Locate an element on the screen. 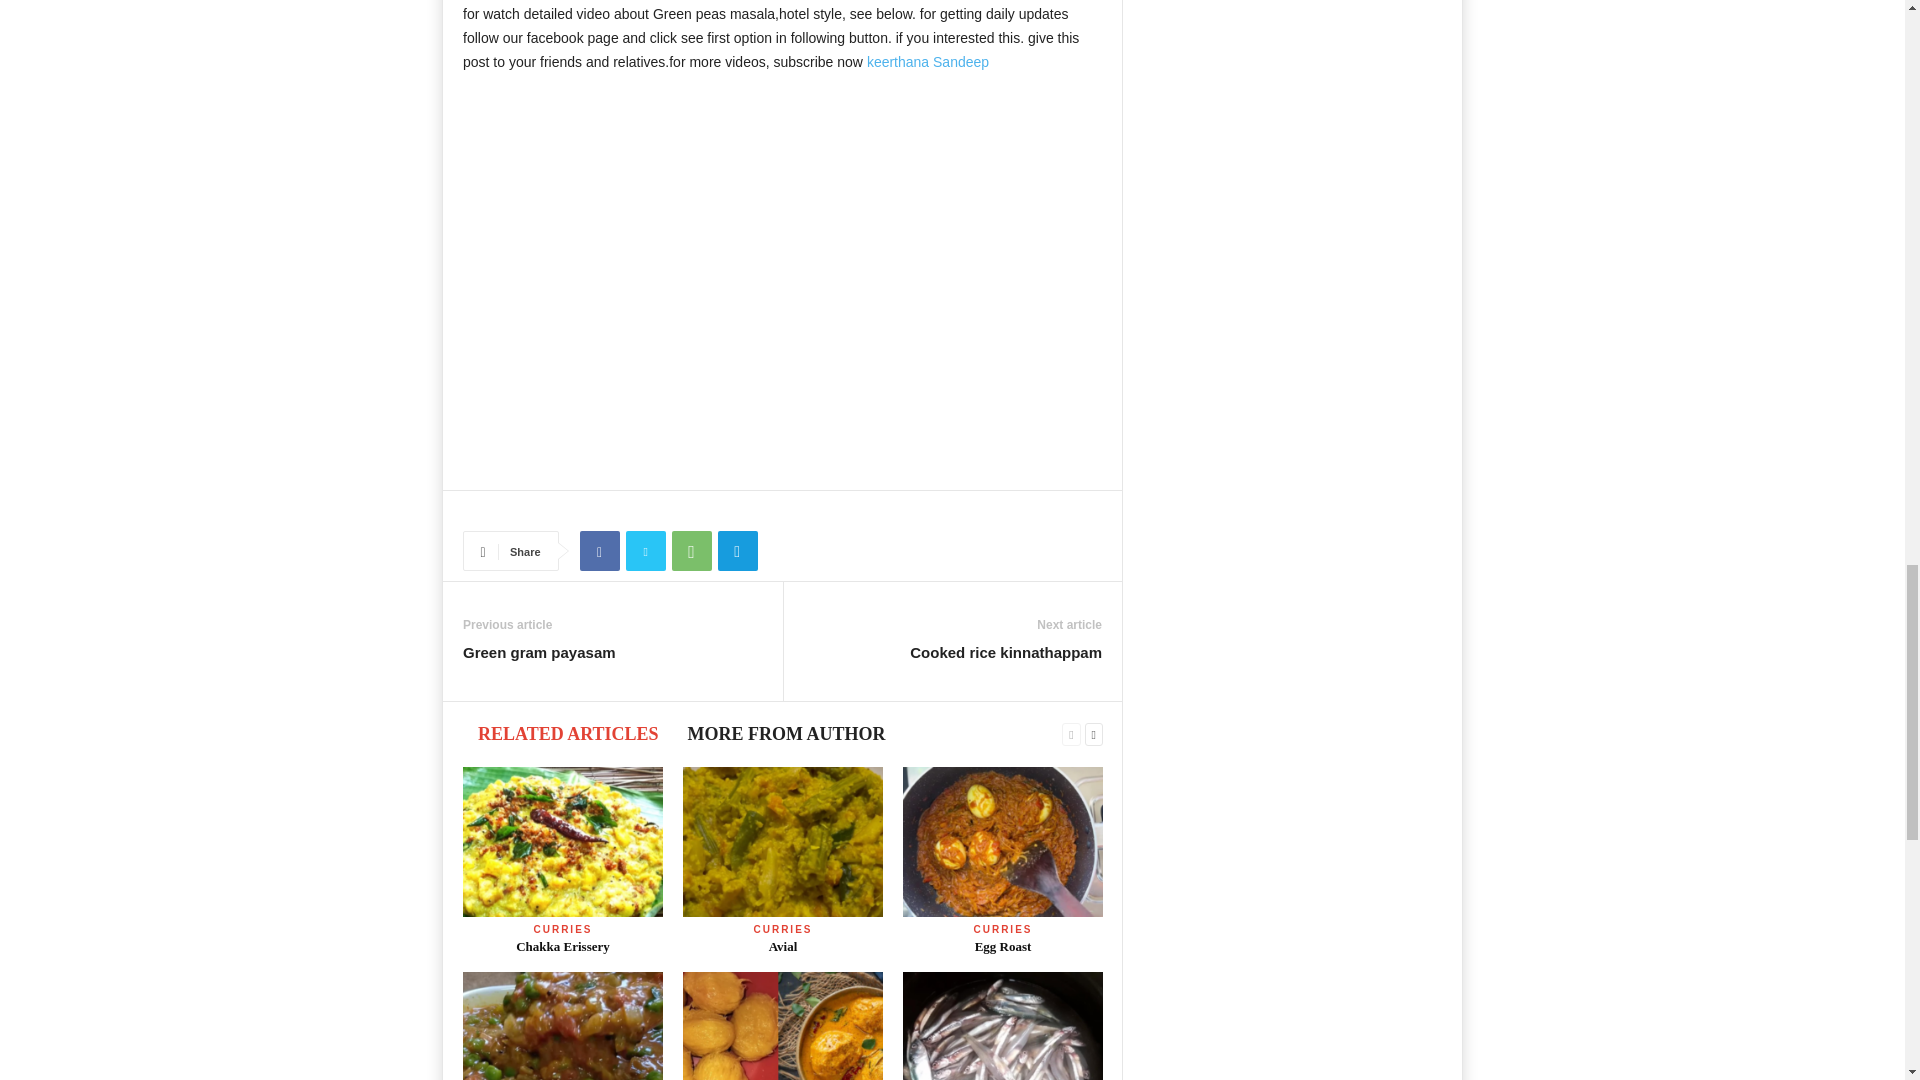 The width and height of the screenshot is (1920, 1080). bottomFacebookLike is located at coordinates (515, 511).